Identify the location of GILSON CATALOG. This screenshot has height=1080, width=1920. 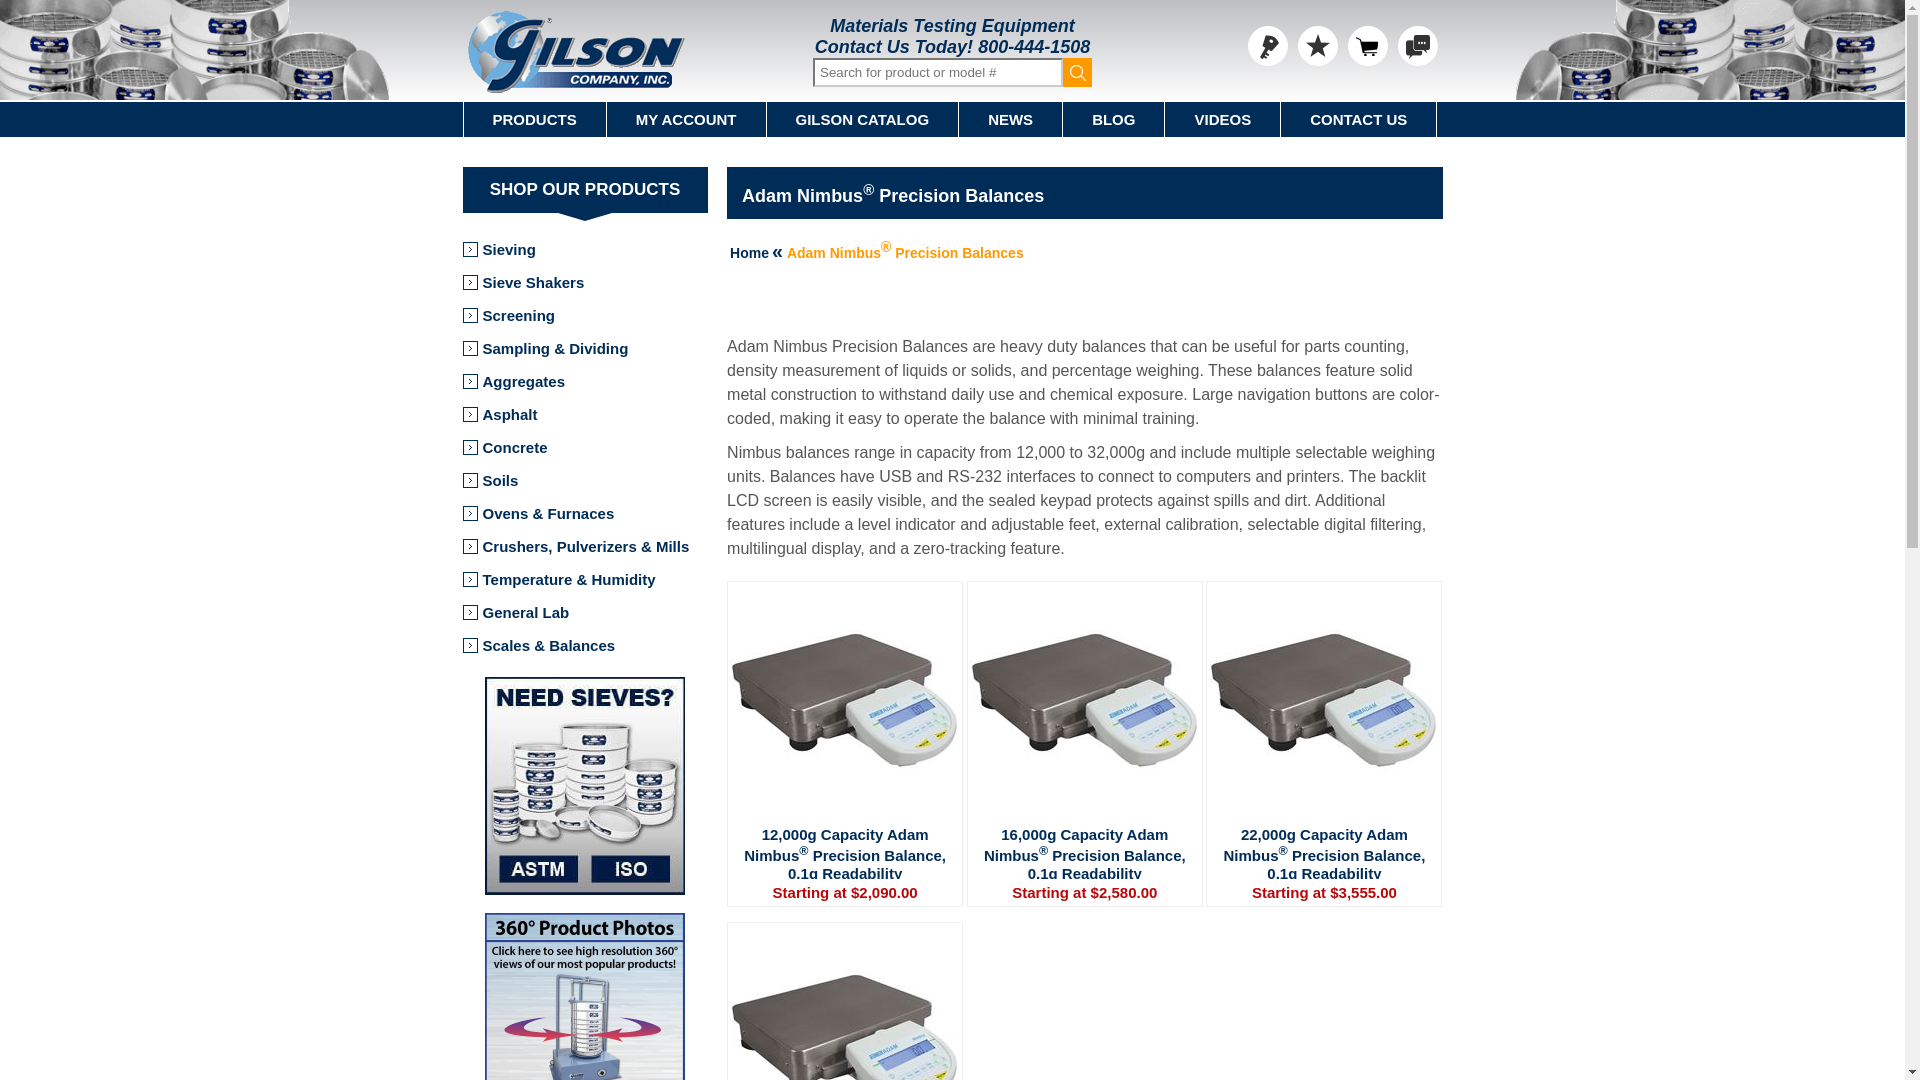
(863, 119).